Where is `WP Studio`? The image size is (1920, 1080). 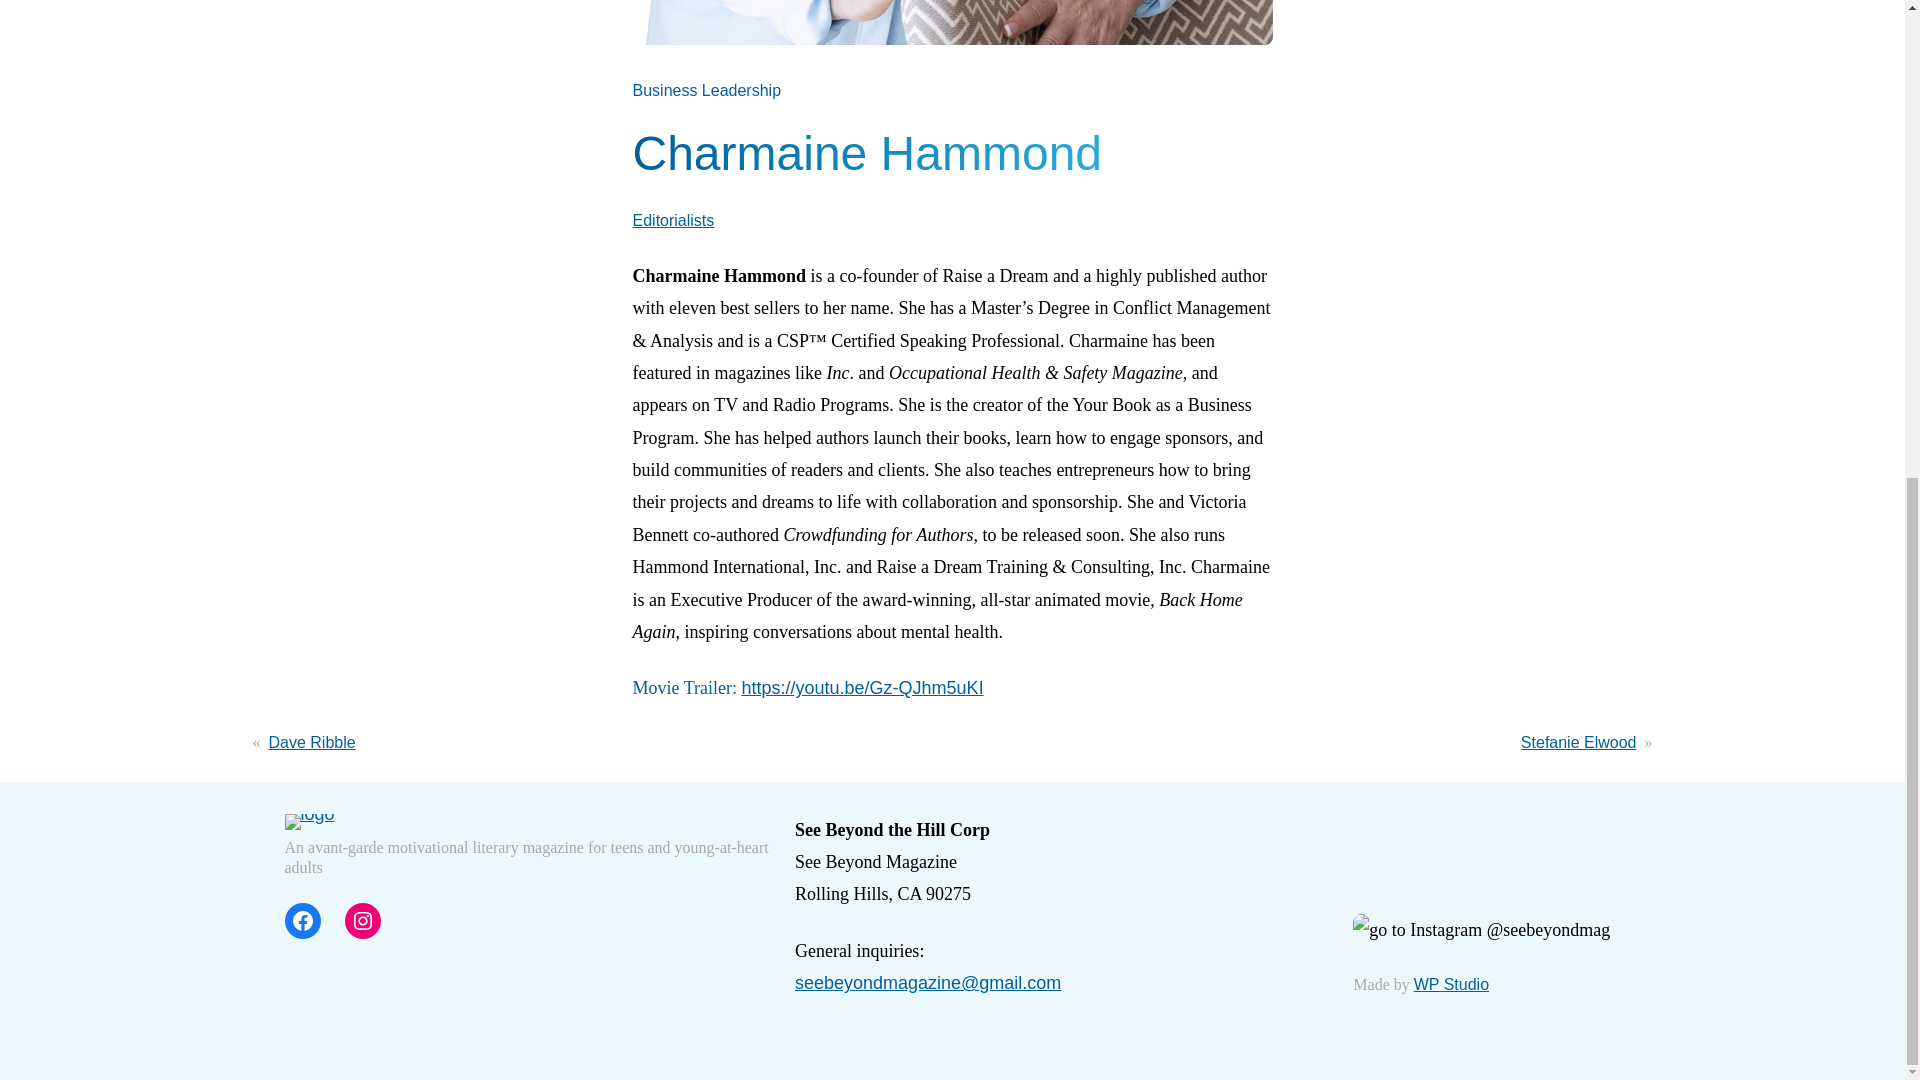
WP Studio is located at coordinates (1451, 984).